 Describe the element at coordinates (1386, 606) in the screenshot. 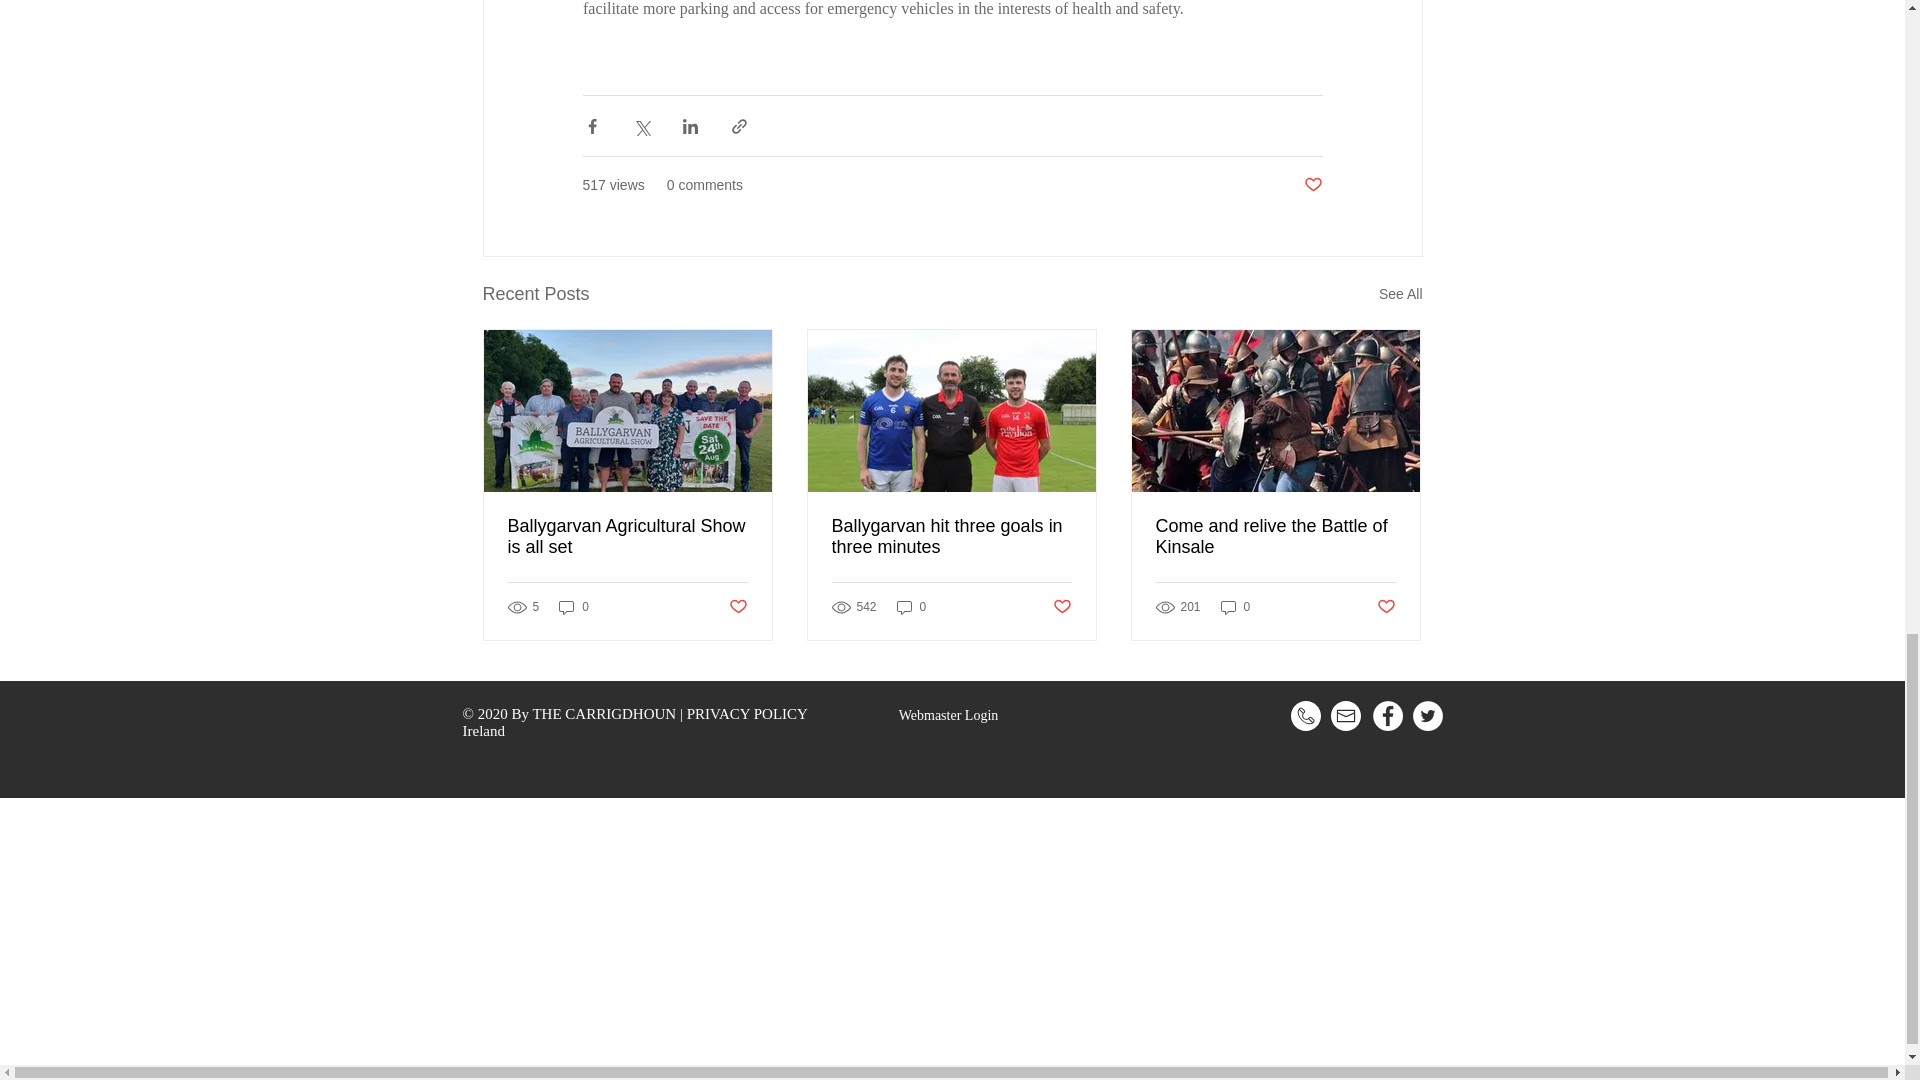

I see `Post not marked as liked` at that location.